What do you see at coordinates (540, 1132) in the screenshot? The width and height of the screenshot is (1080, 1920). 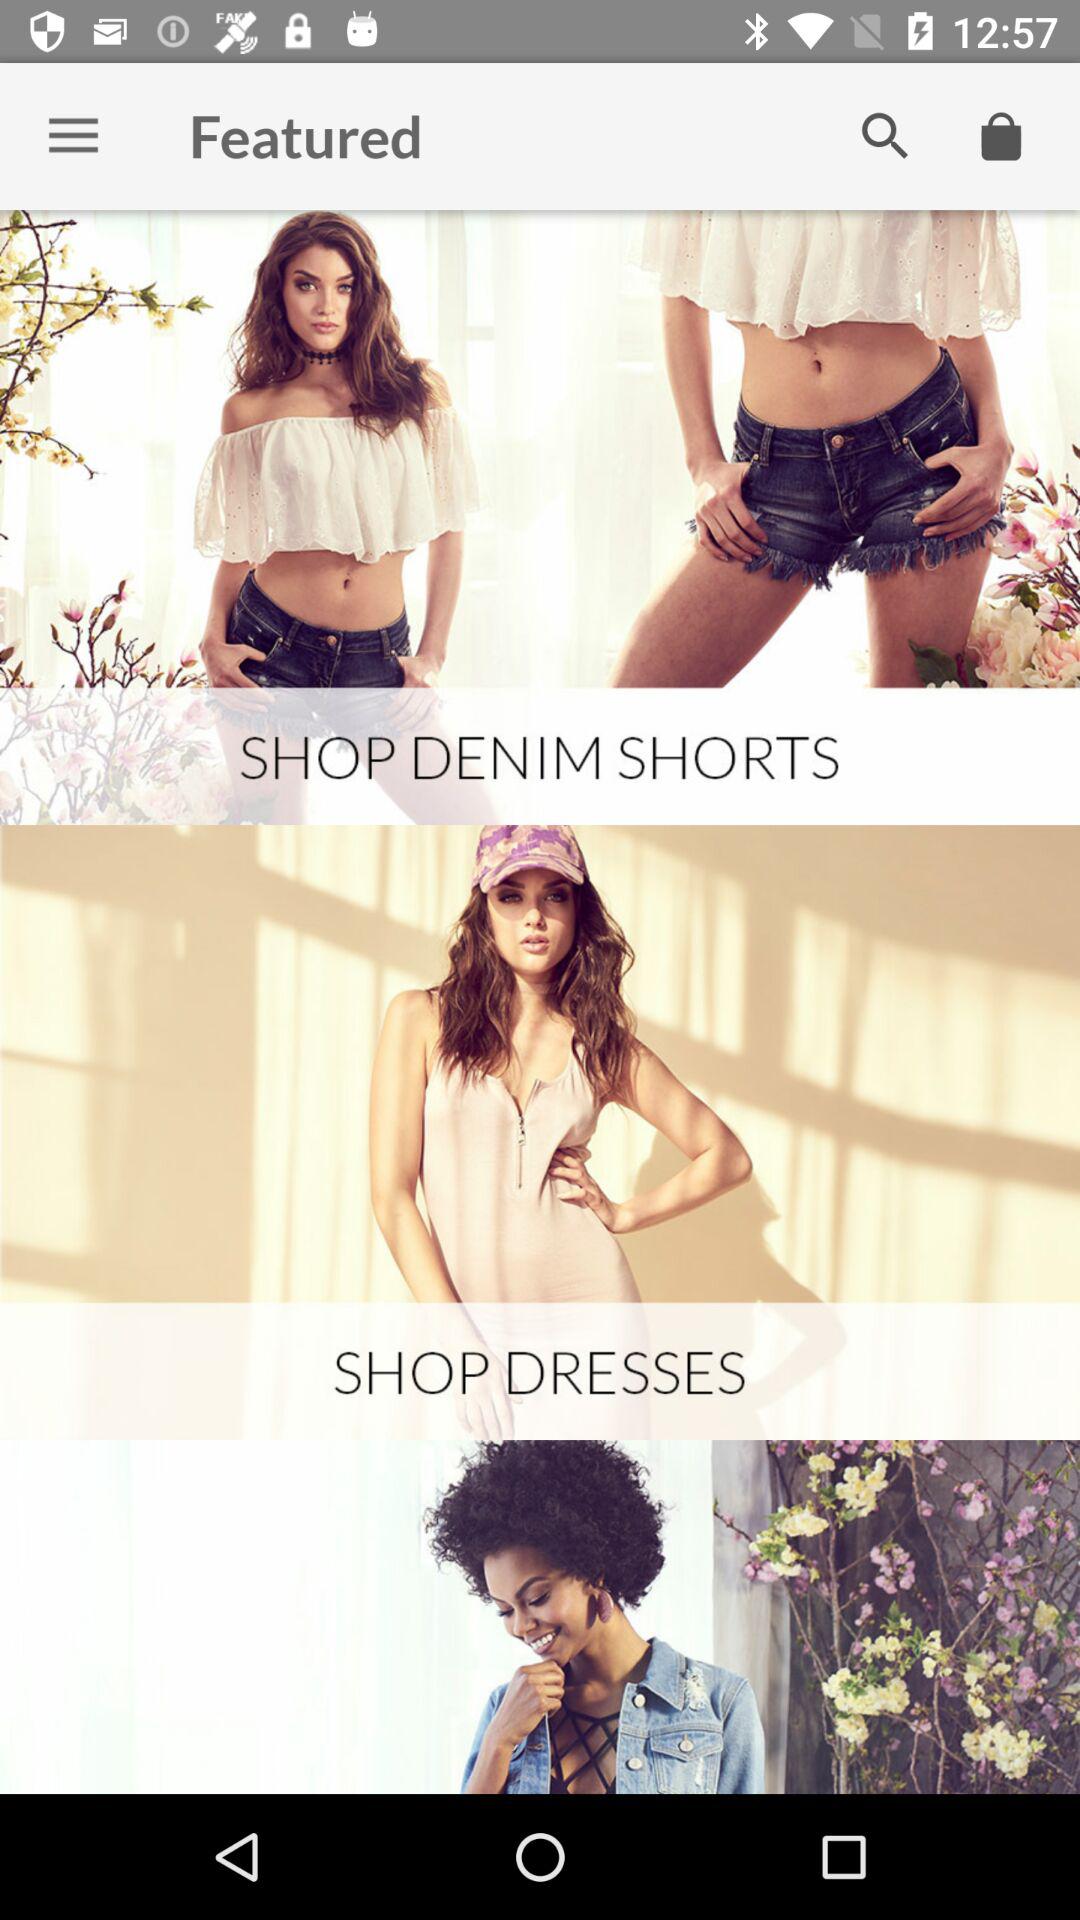 I see `see shop dresses` at bounding box center [540, 1132].